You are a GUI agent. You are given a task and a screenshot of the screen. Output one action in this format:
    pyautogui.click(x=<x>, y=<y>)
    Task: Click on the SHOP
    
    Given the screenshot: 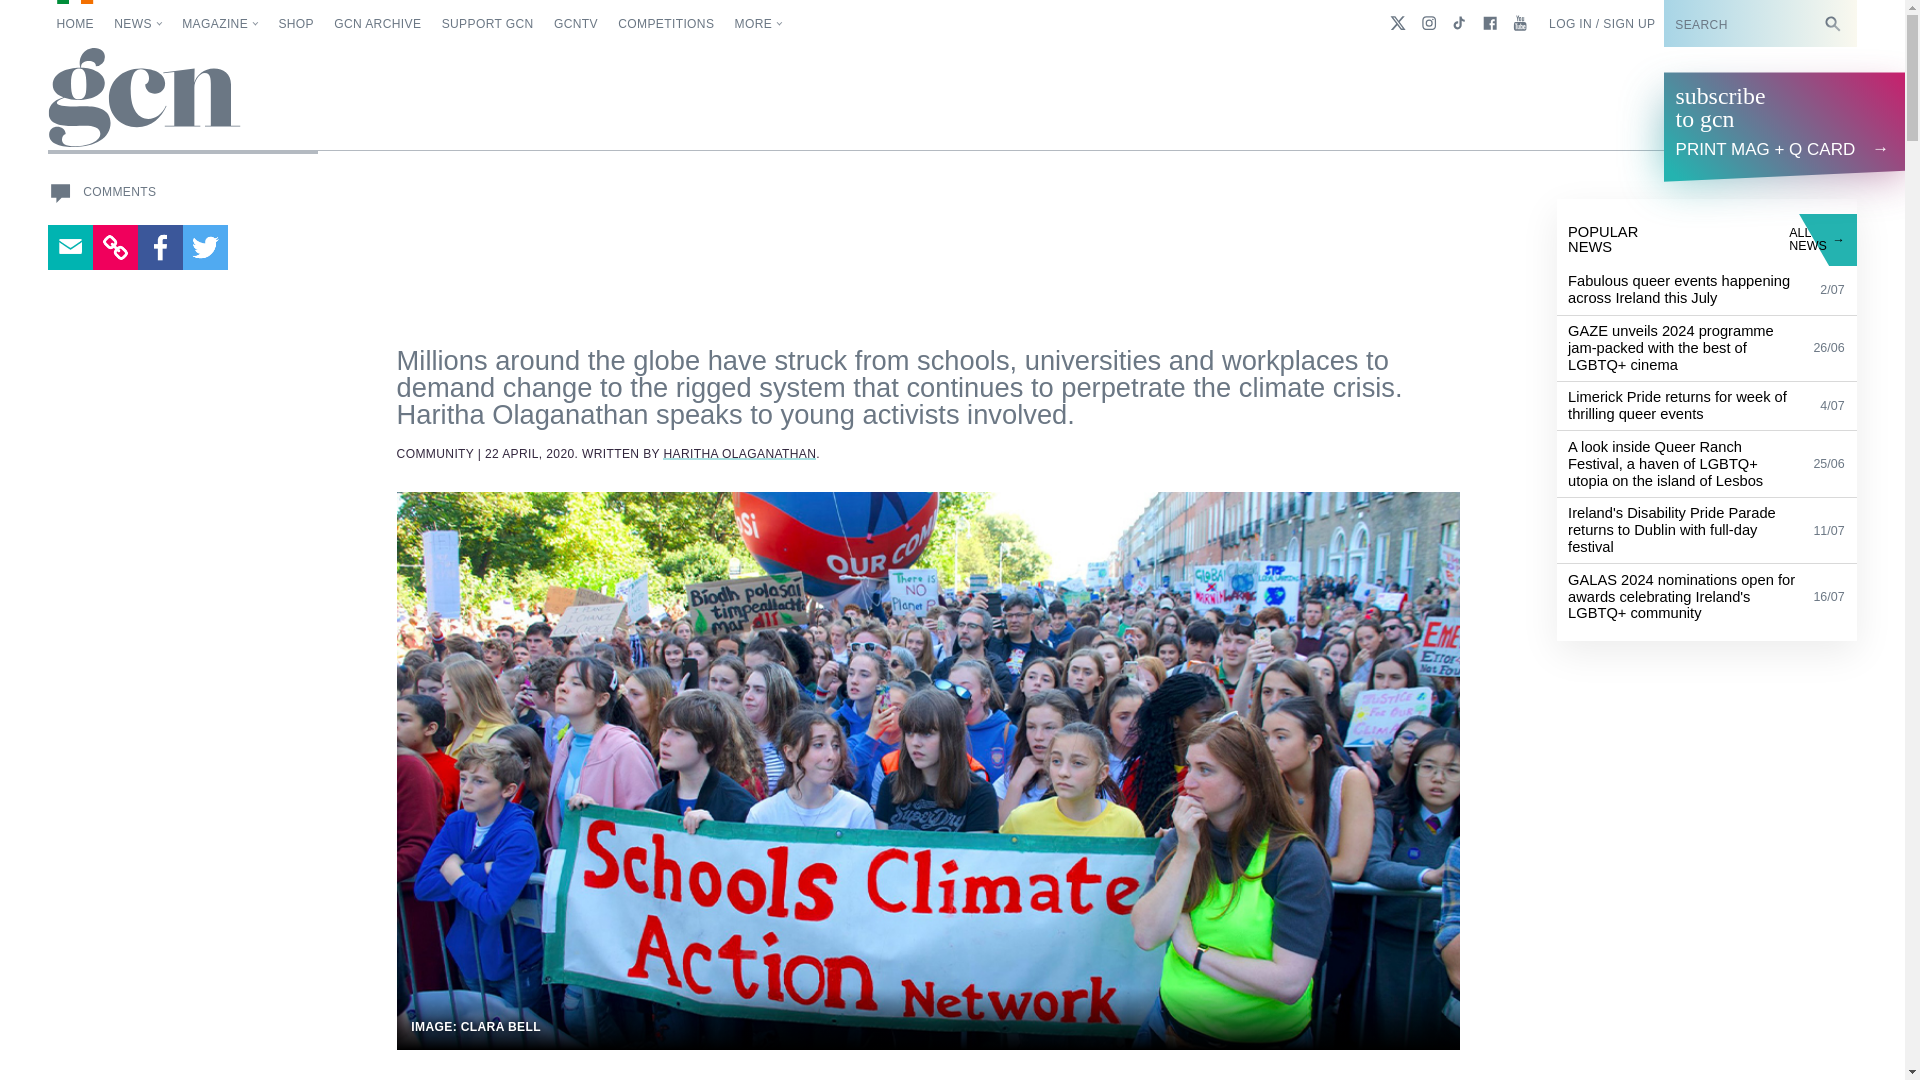 What is the action you would take?
    pyautogui.click(x=296, y=24)
    